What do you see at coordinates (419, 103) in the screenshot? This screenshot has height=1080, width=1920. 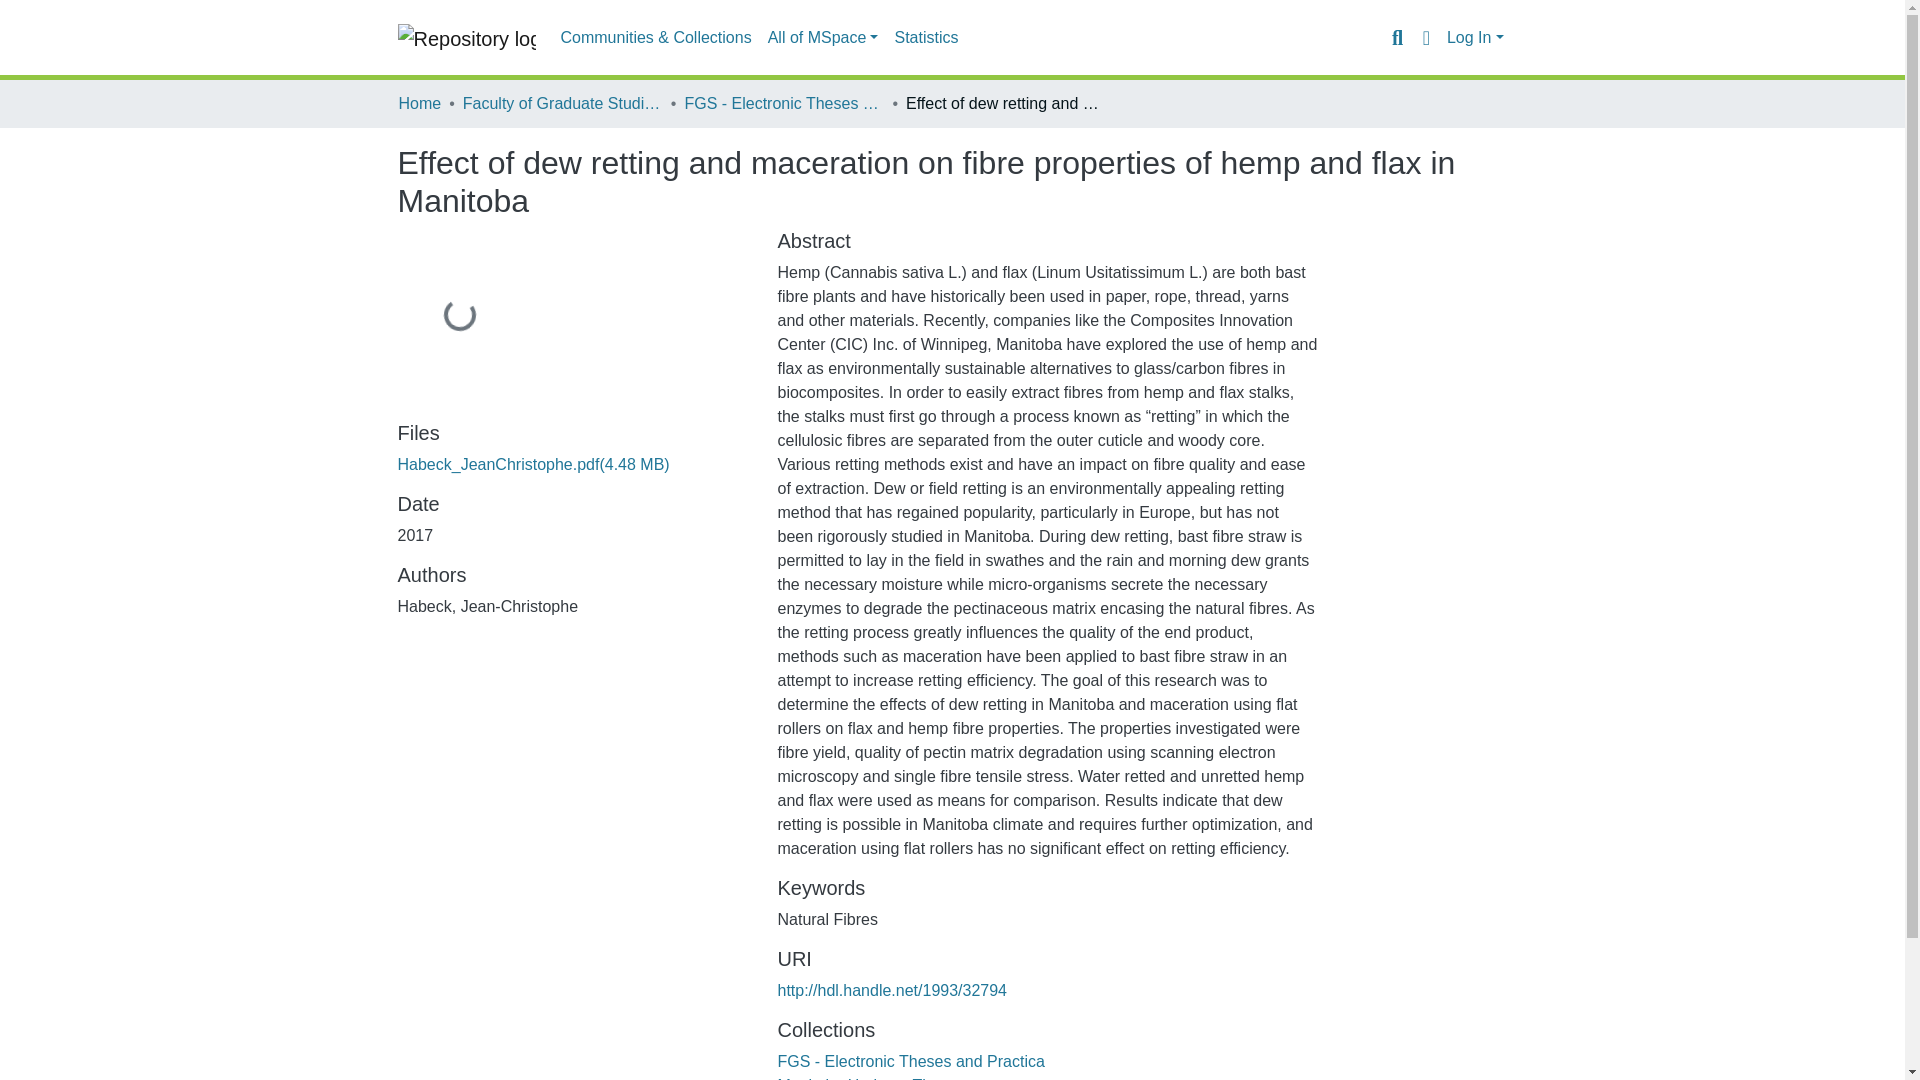 I see `Home` at bounding box center [419, 103].